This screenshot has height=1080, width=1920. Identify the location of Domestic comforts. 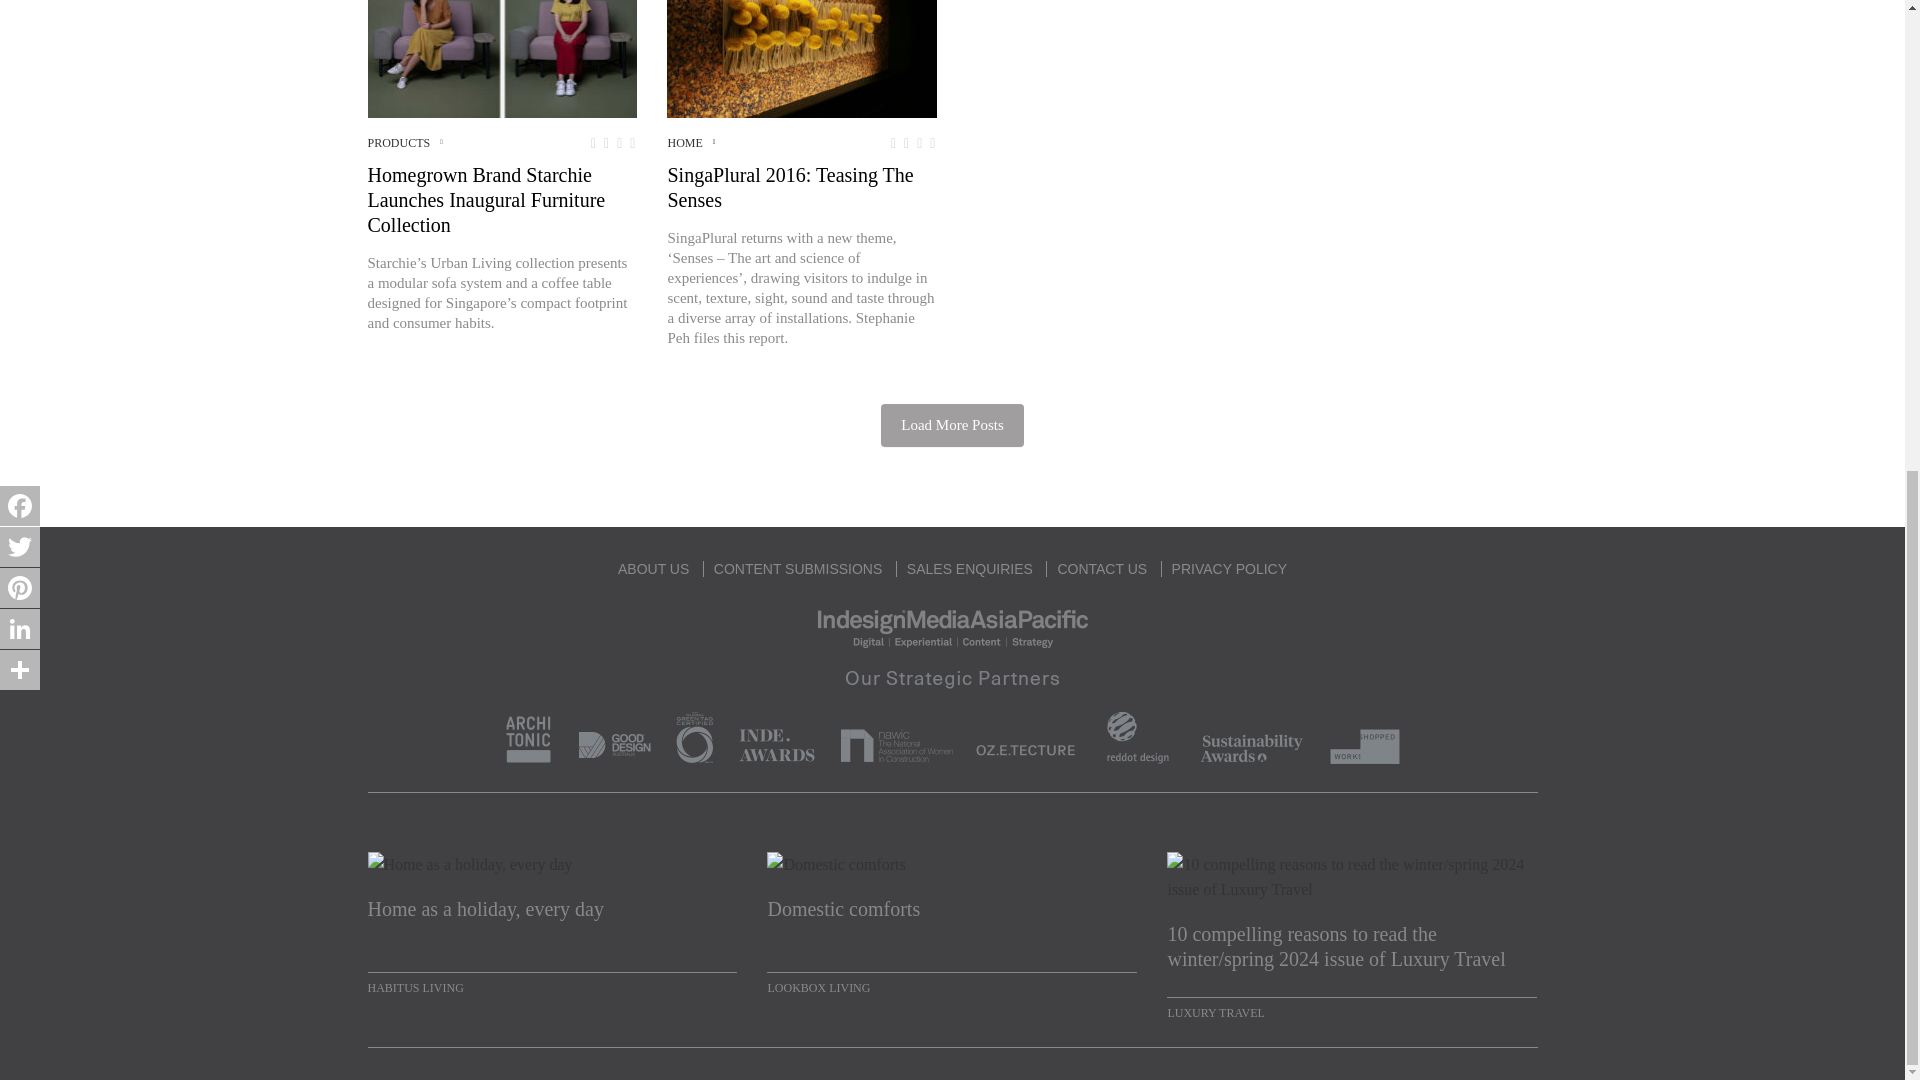
(951, 922).